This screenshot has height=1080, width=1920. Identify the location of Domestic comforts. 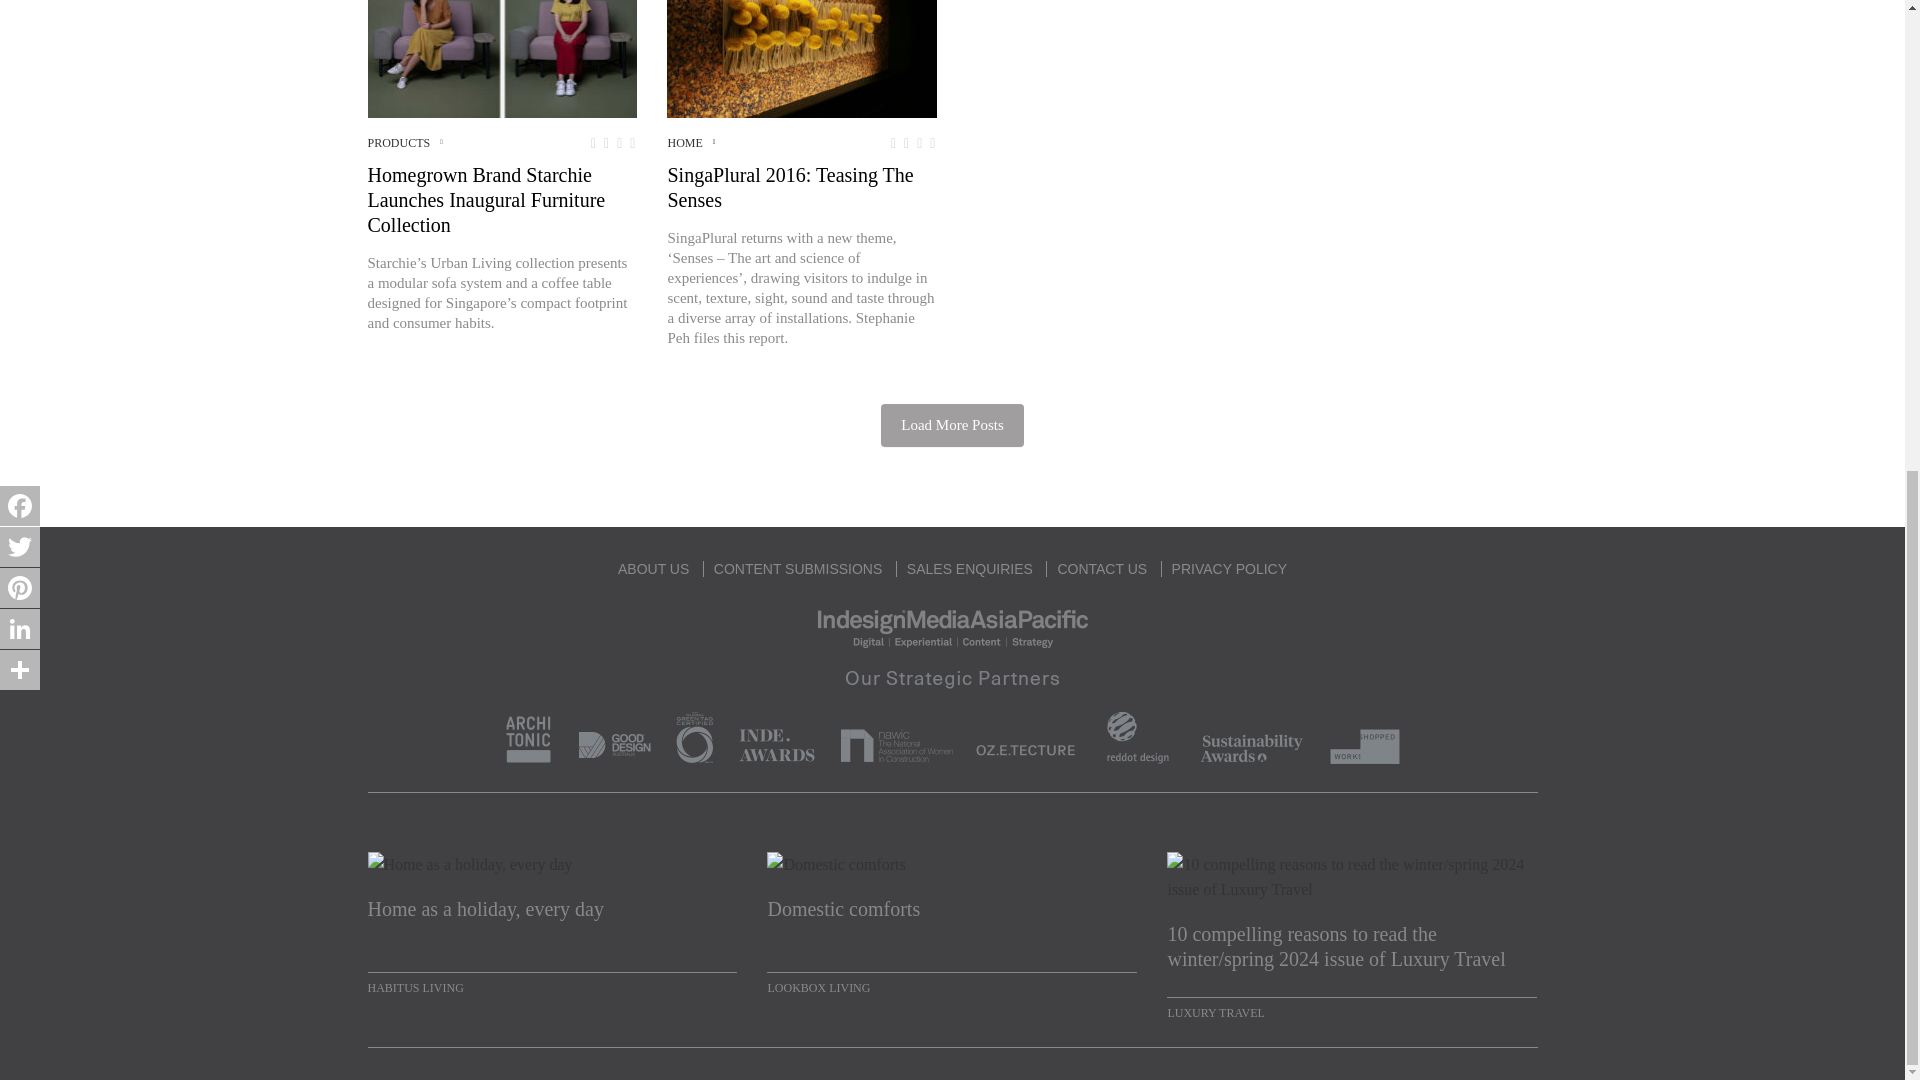
(951, 922).